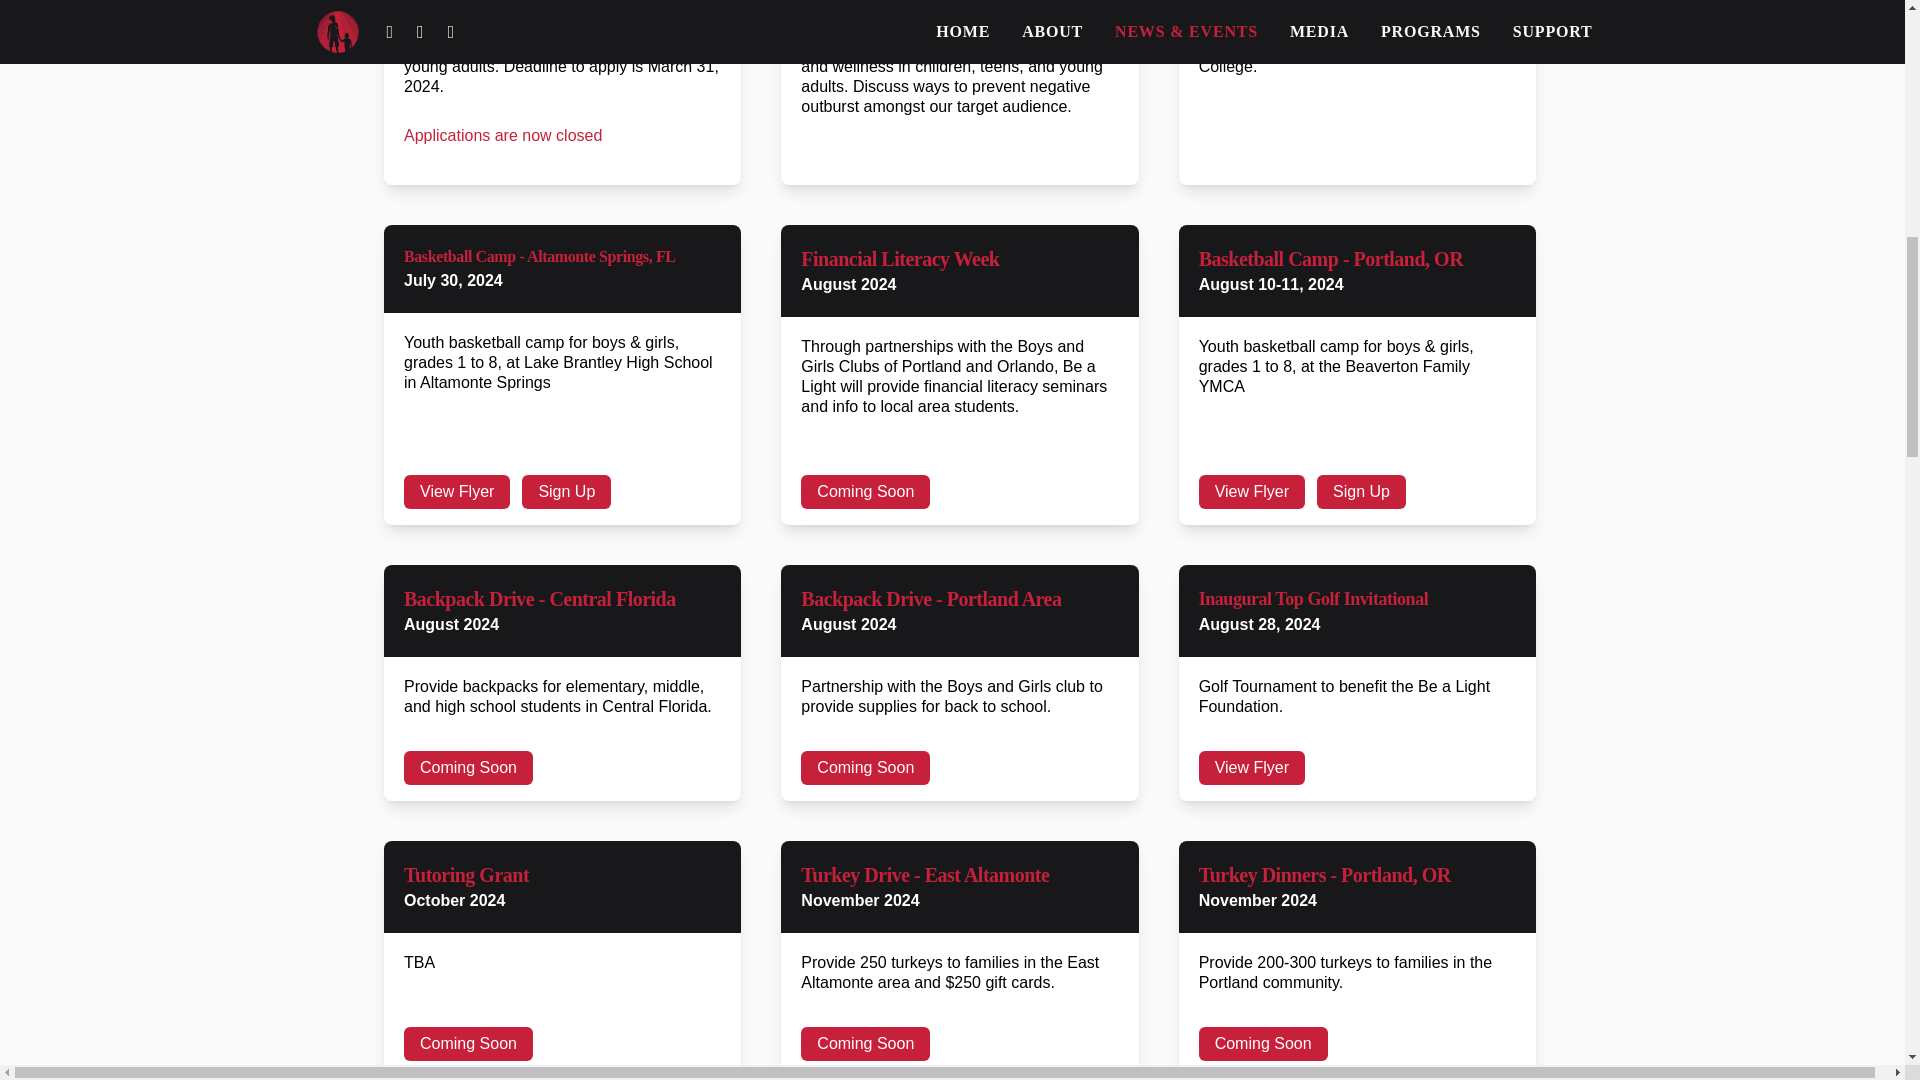  Describe the element at coordinates (864, 1044) in the screenshot. I see `Coming Soon` at that location.